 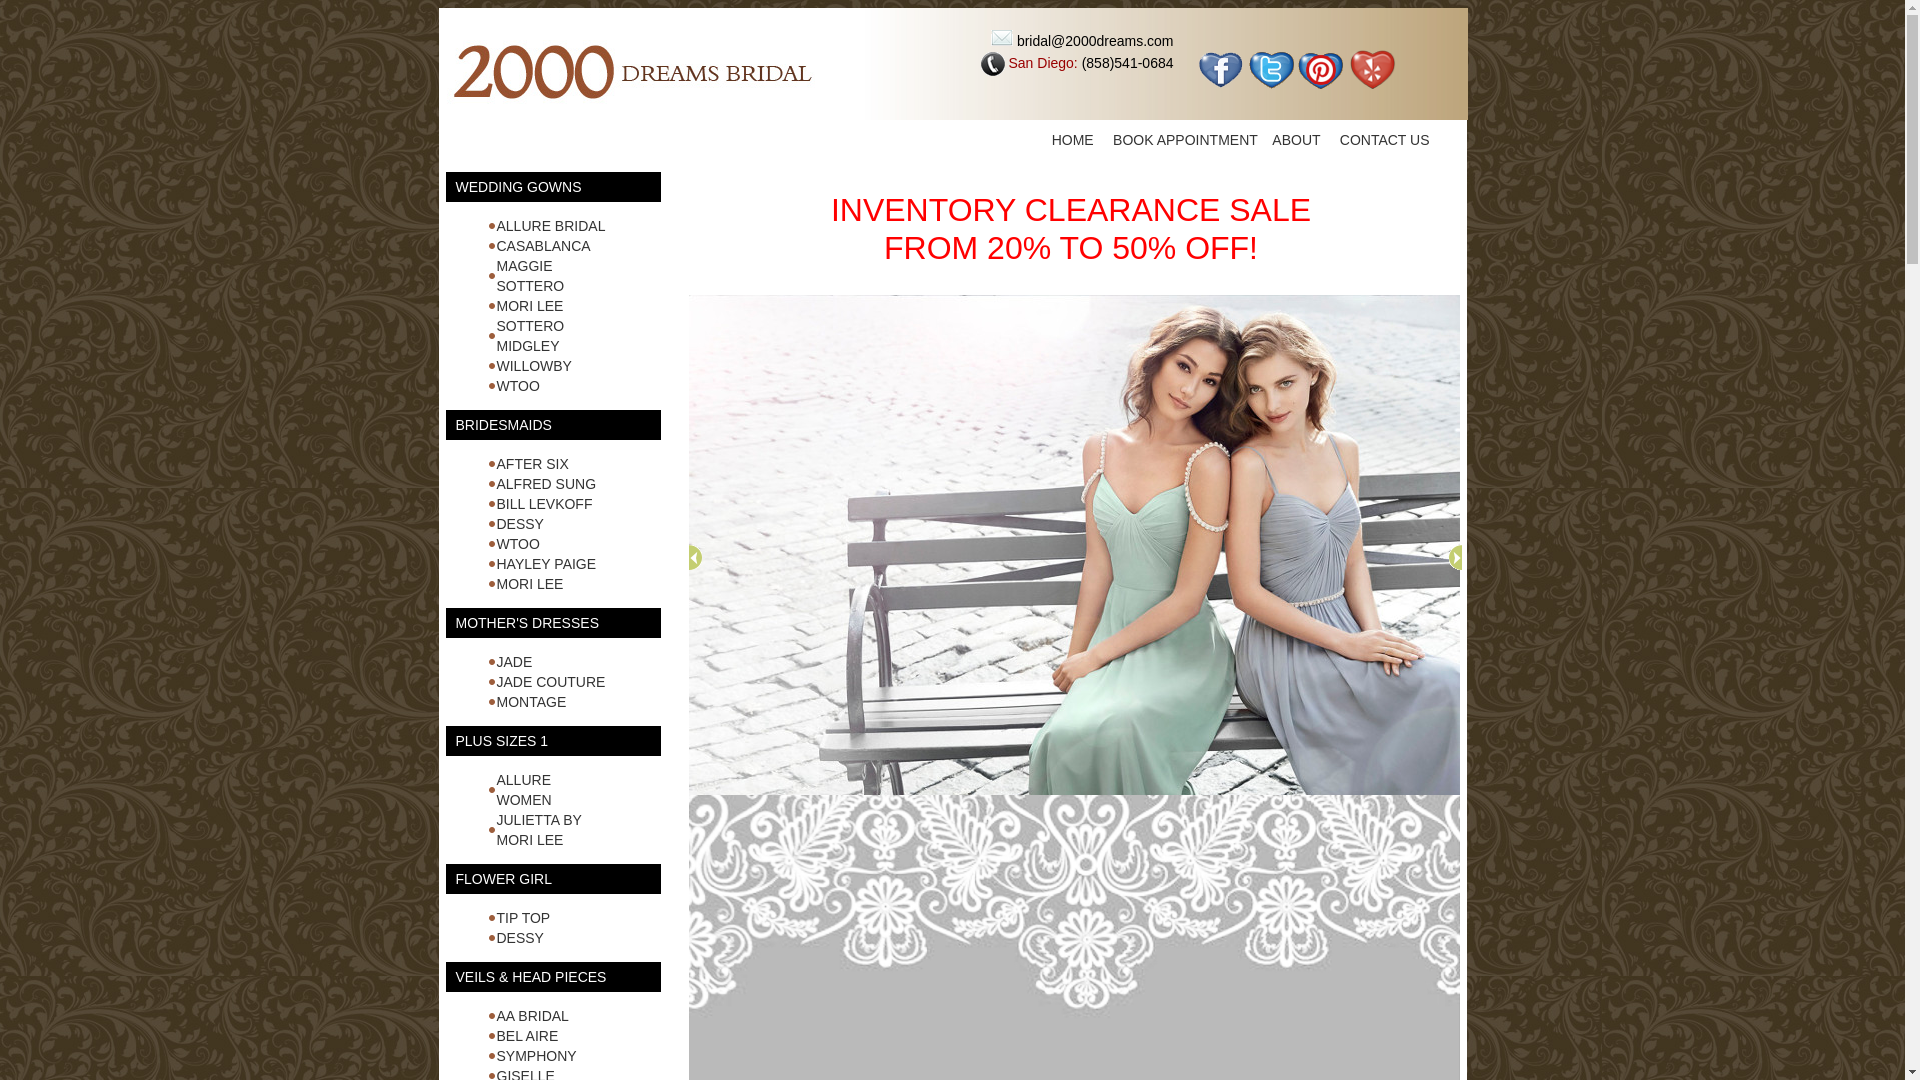 What do you see at coordinates (550, 682) in the screenshot?
I see `JADE COUTURE` at bounding box center [550, 682].